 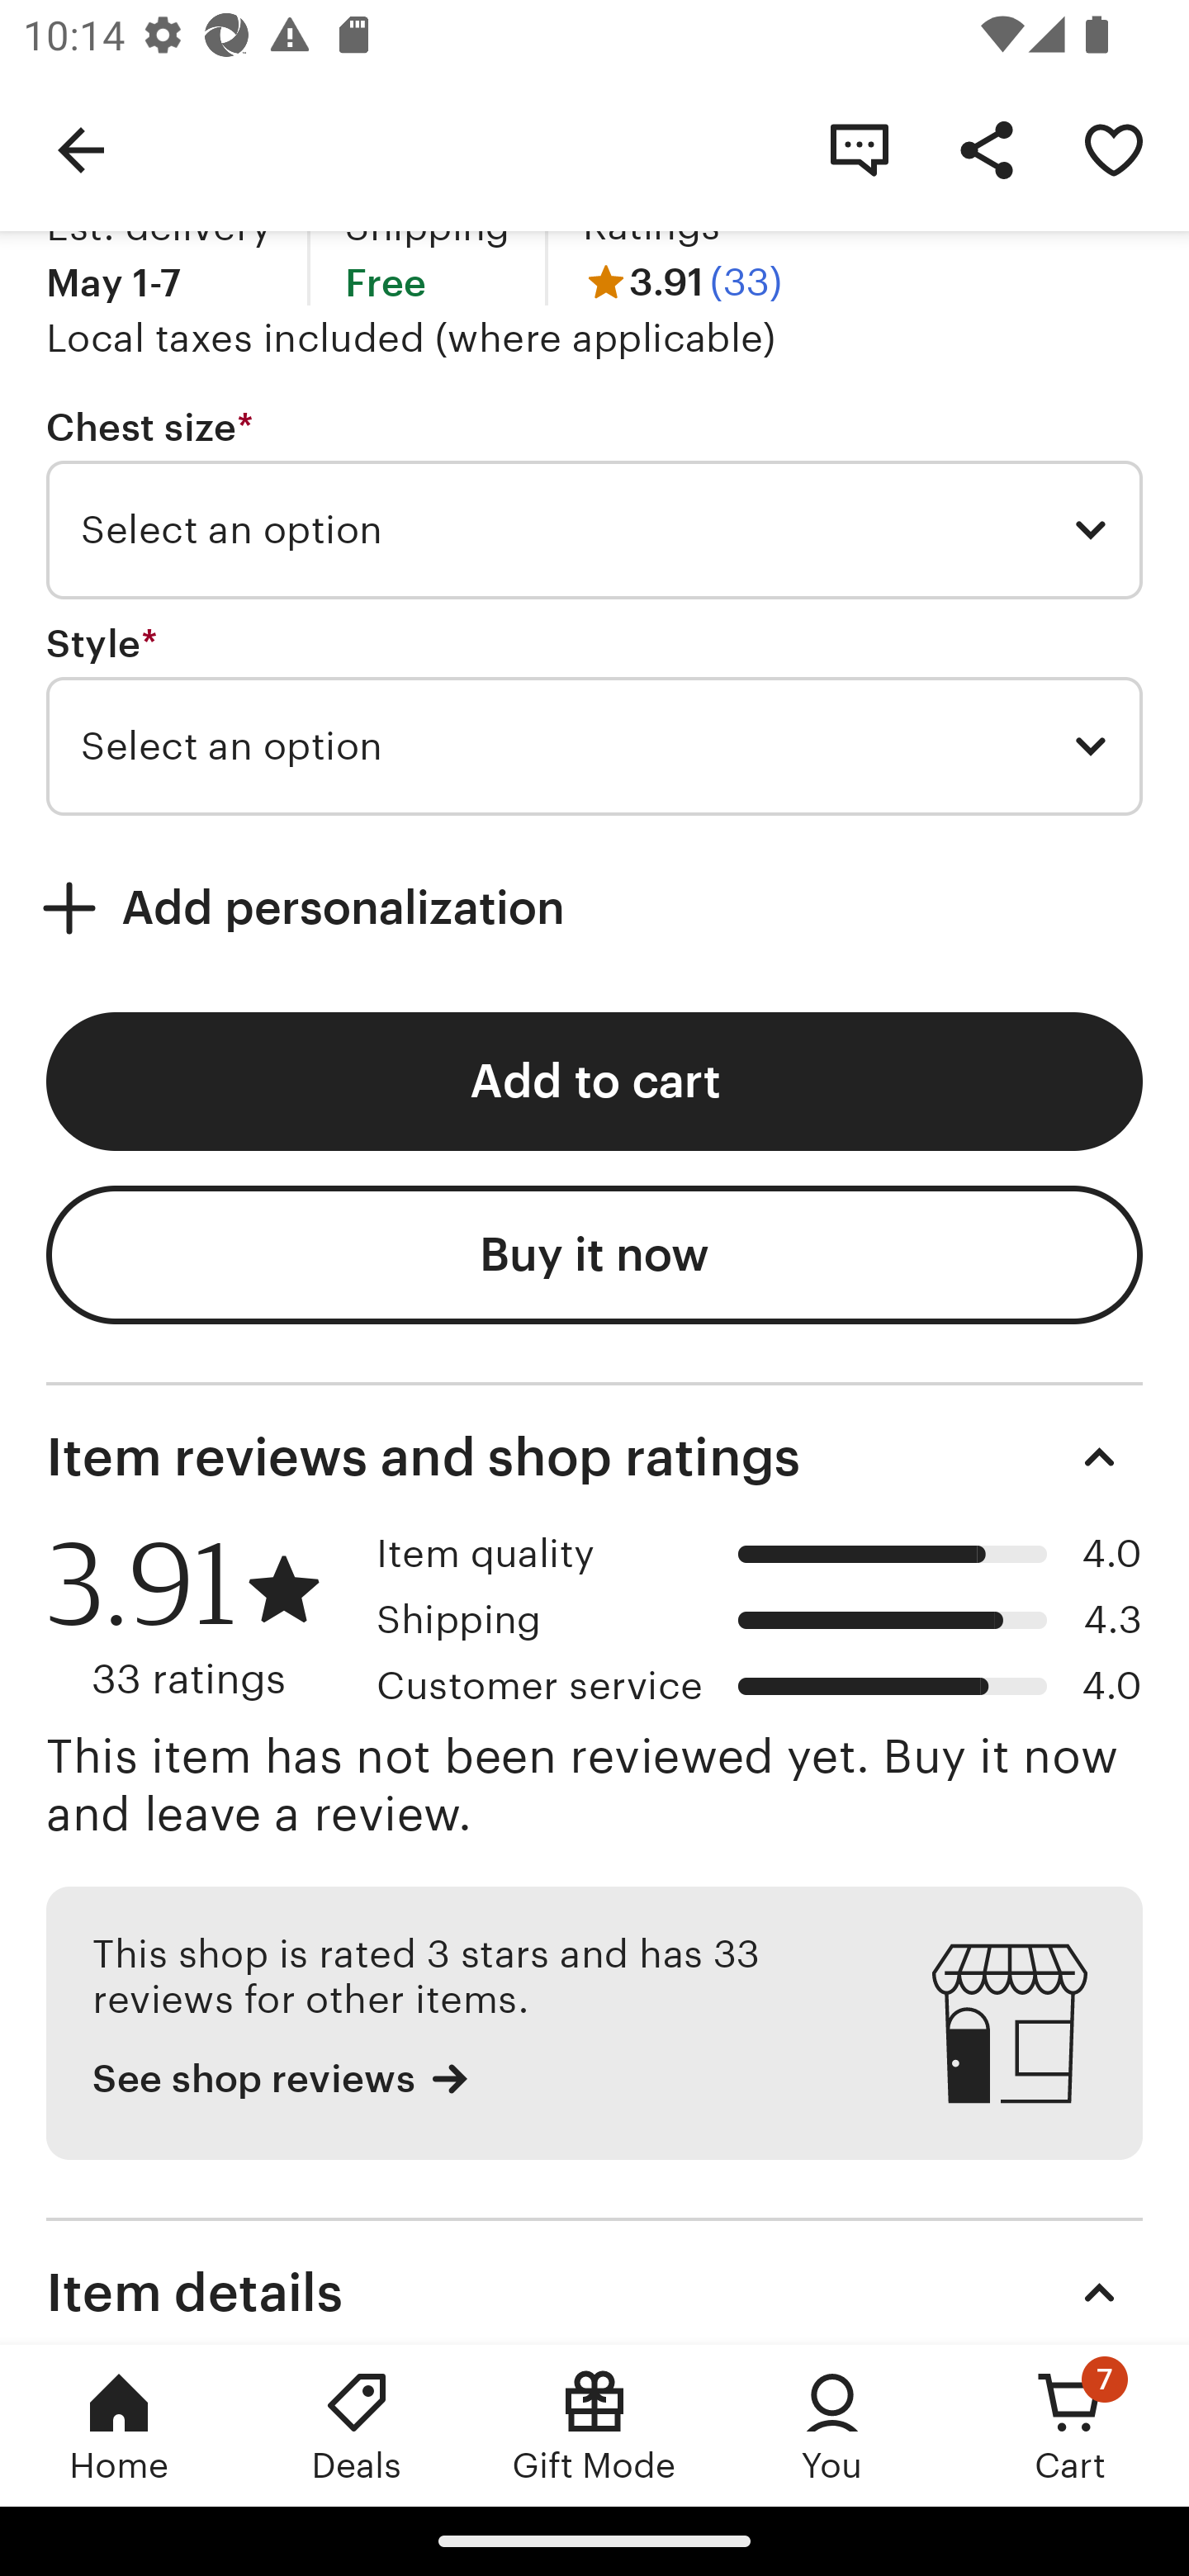 What do you see at coordinates (594, 1458) in the screenshot?
I see `Item reviews and shop ratings` at bounding box center [594, 1458].